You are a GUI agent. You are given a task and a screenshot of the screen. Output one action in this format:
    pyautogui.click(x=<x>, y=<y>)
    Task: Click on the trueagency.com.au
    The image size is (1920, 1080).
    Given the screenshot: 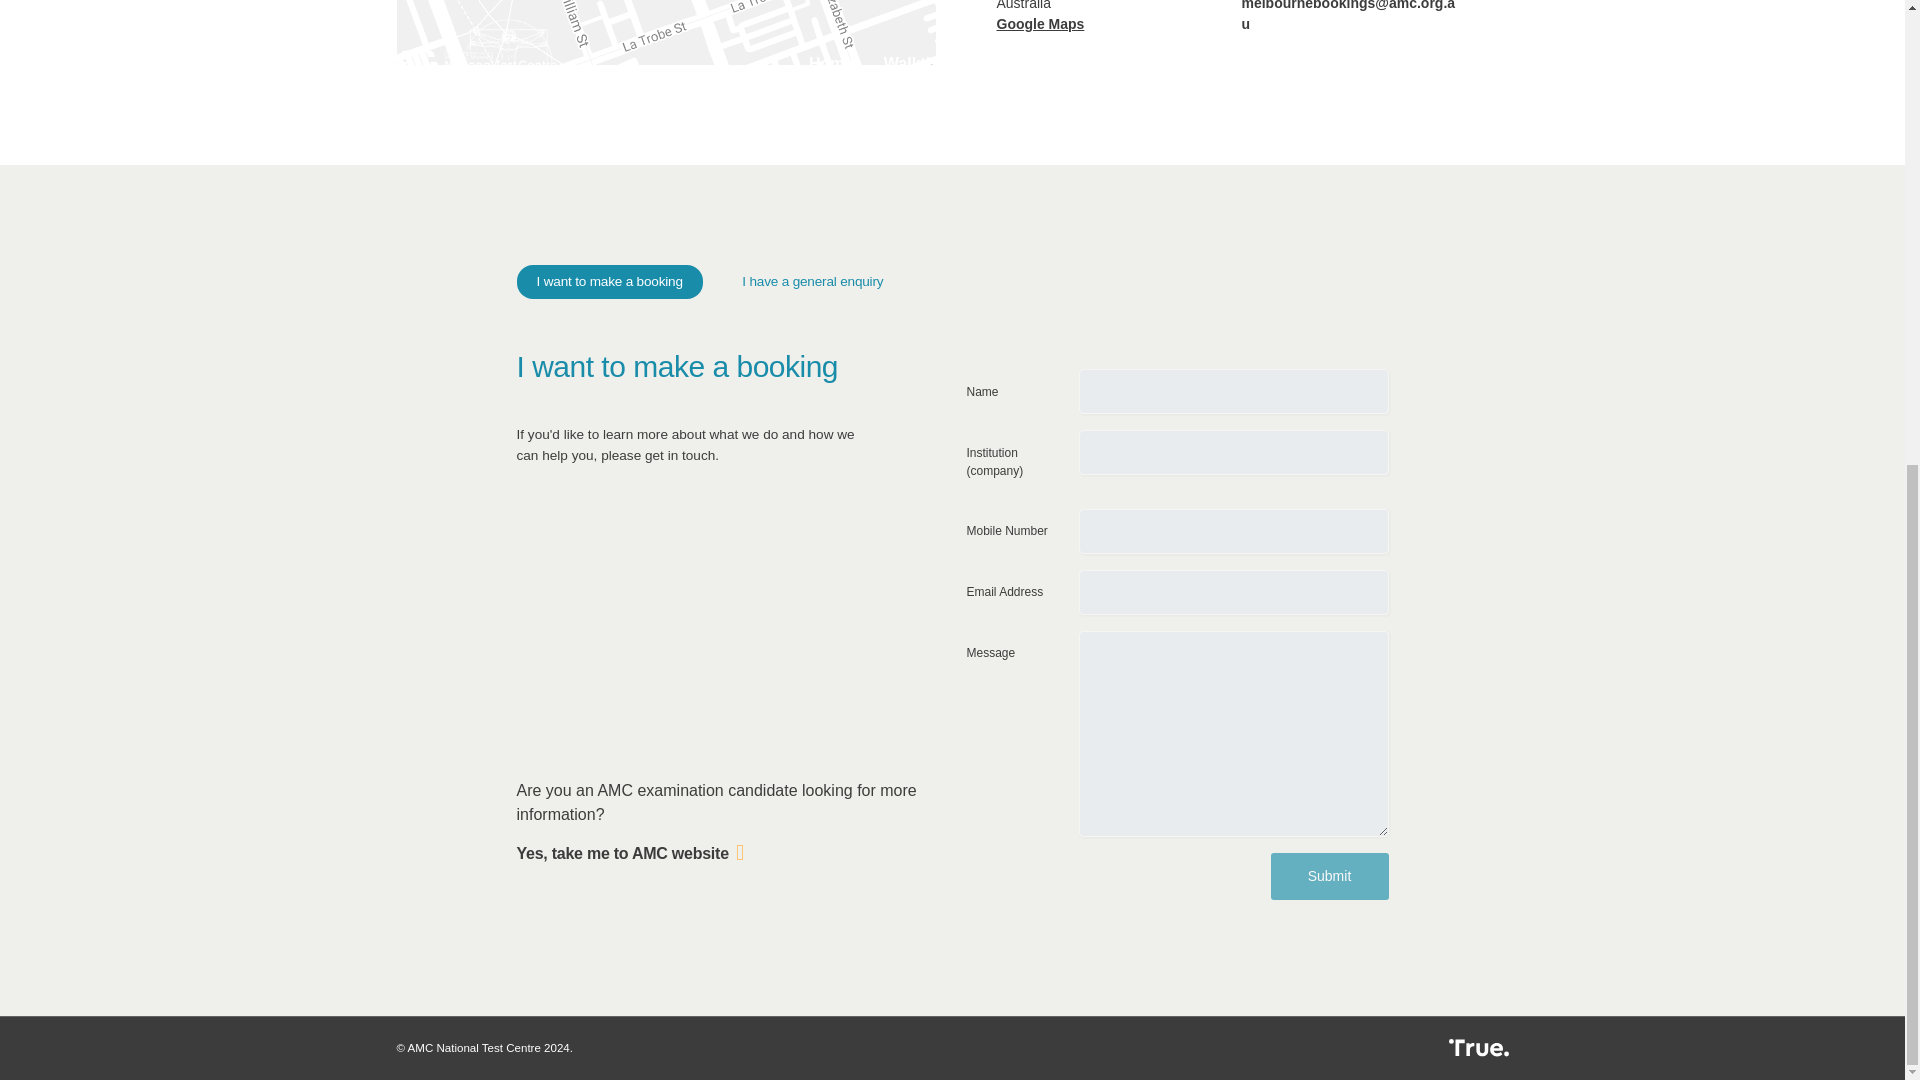 What is the action you would take?
    pyautogui.click(x=1432, y=1048)
    